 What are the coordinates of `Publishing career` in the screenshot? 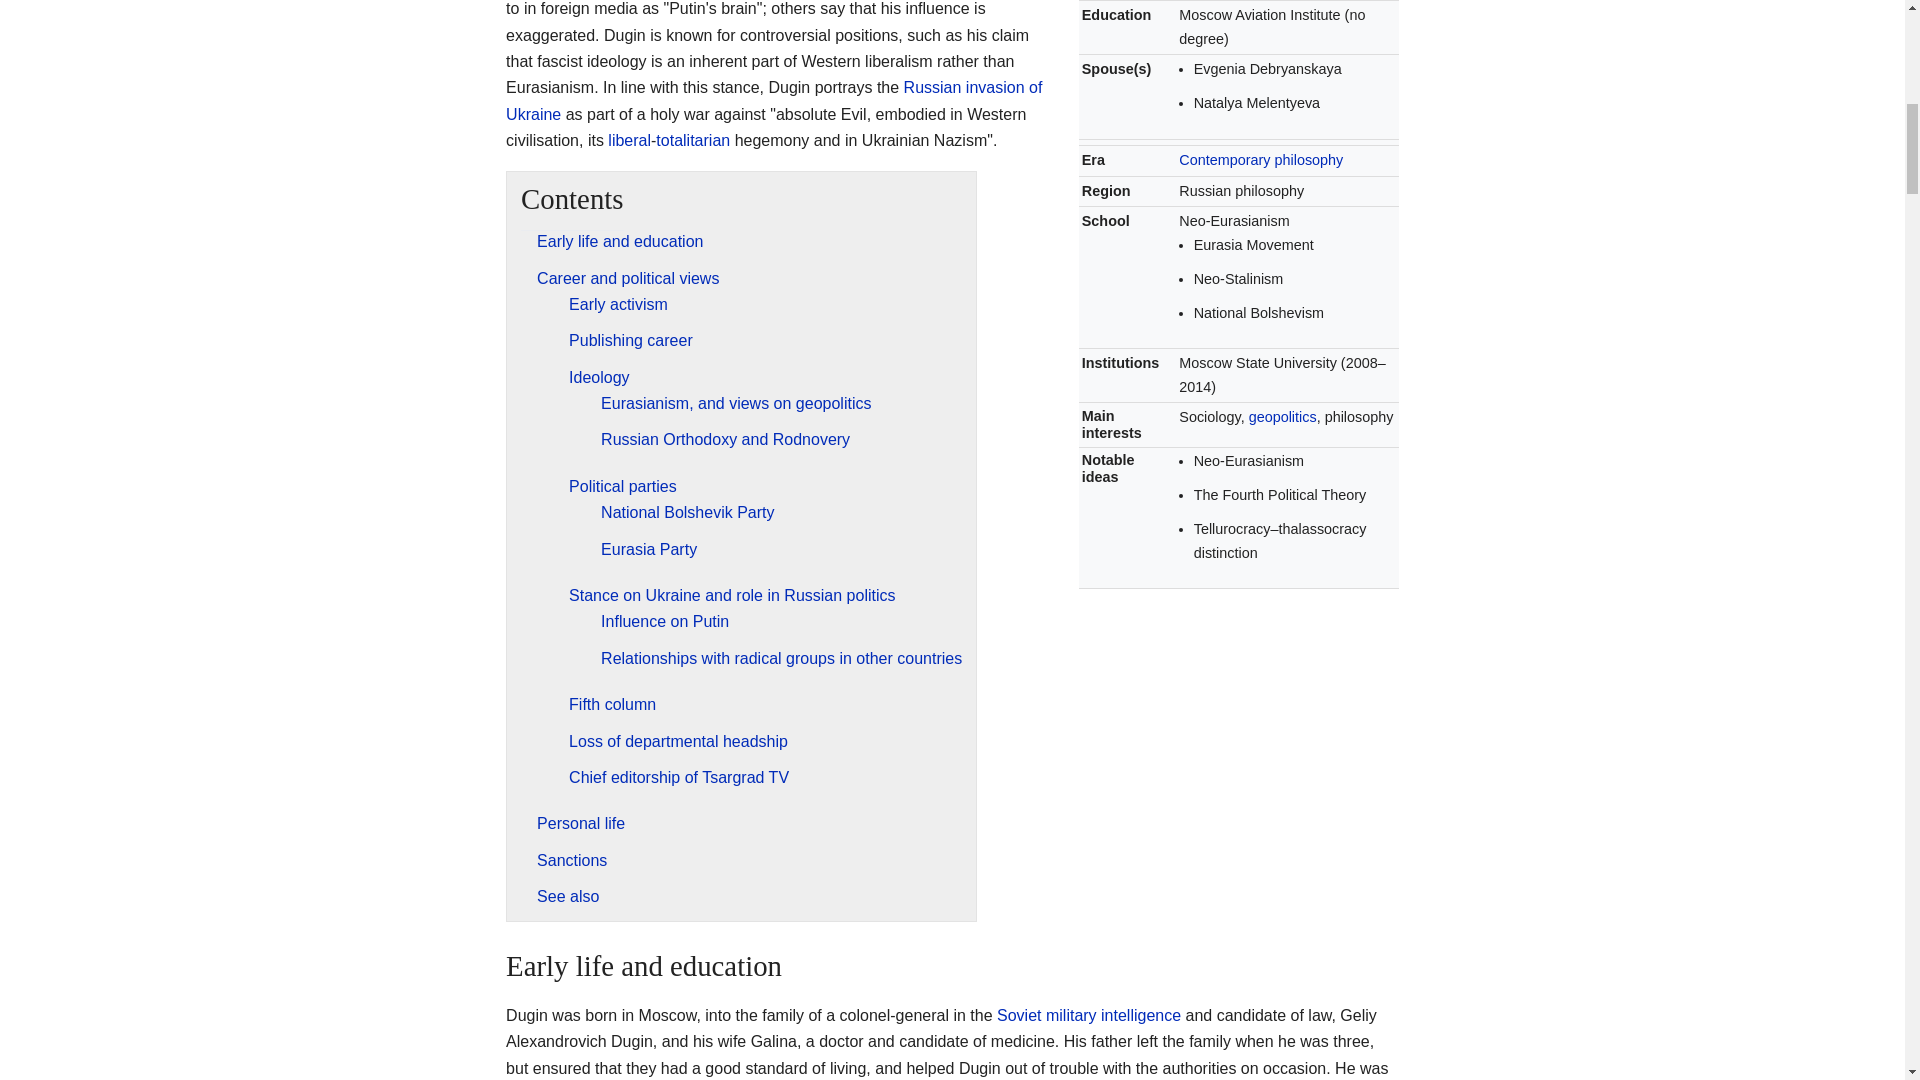 It's located at (630, 340).